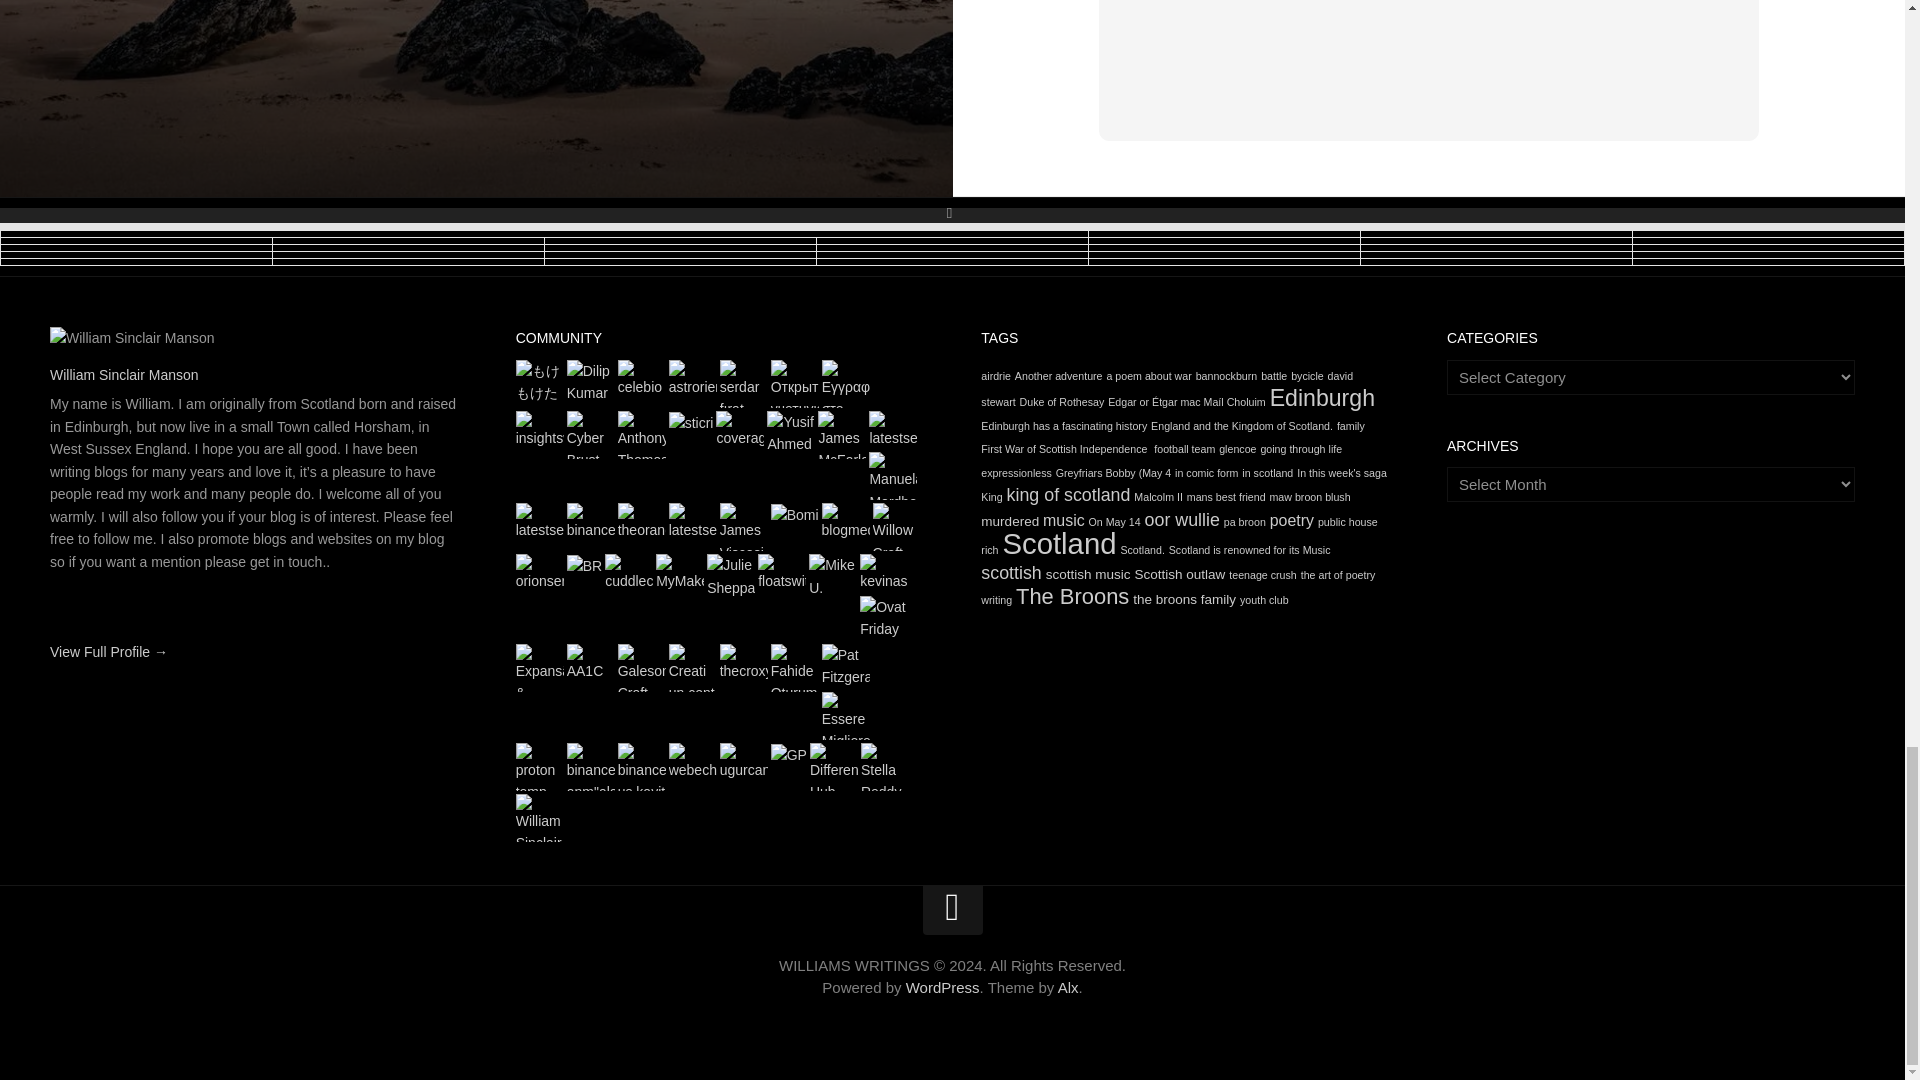 Image resolution: width=1920 pixels, height=1080 pixels. I want to click on Comment Form, so click(1429, 57).